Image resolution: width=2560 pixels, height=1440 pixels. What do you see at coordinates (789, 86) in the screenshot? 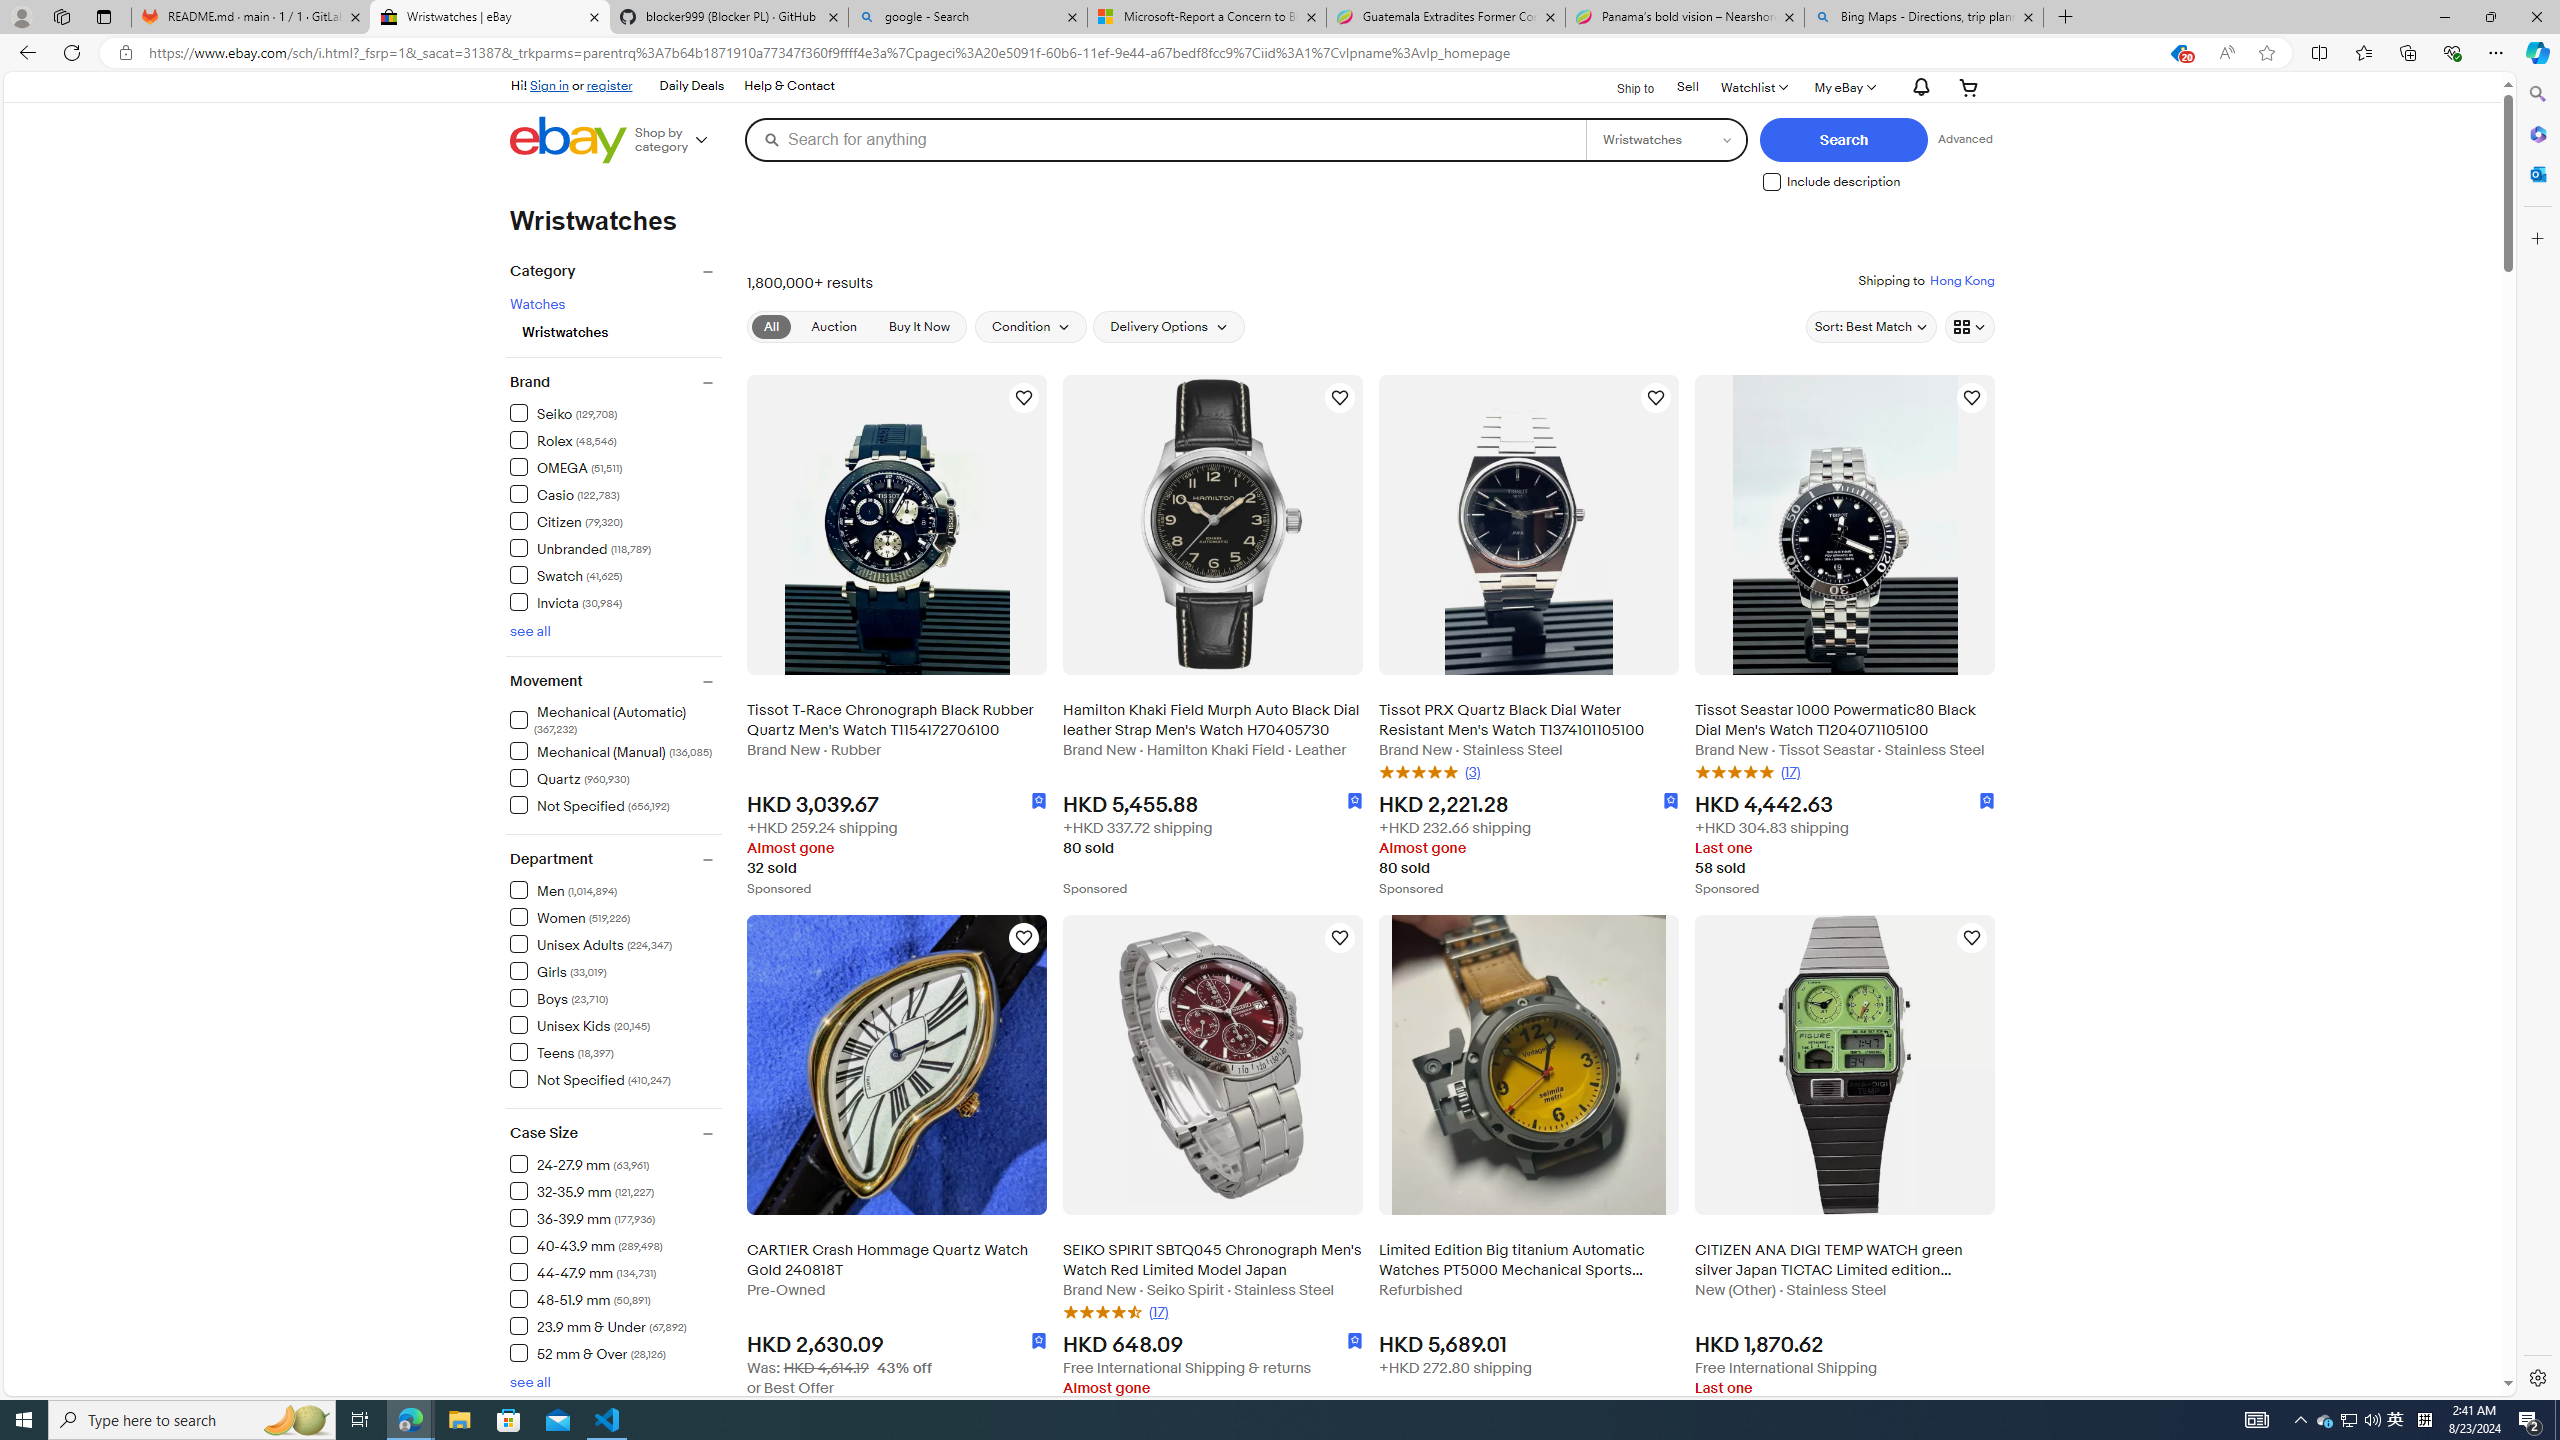
I see `Help & Contact` at bounding box center [789, 86].